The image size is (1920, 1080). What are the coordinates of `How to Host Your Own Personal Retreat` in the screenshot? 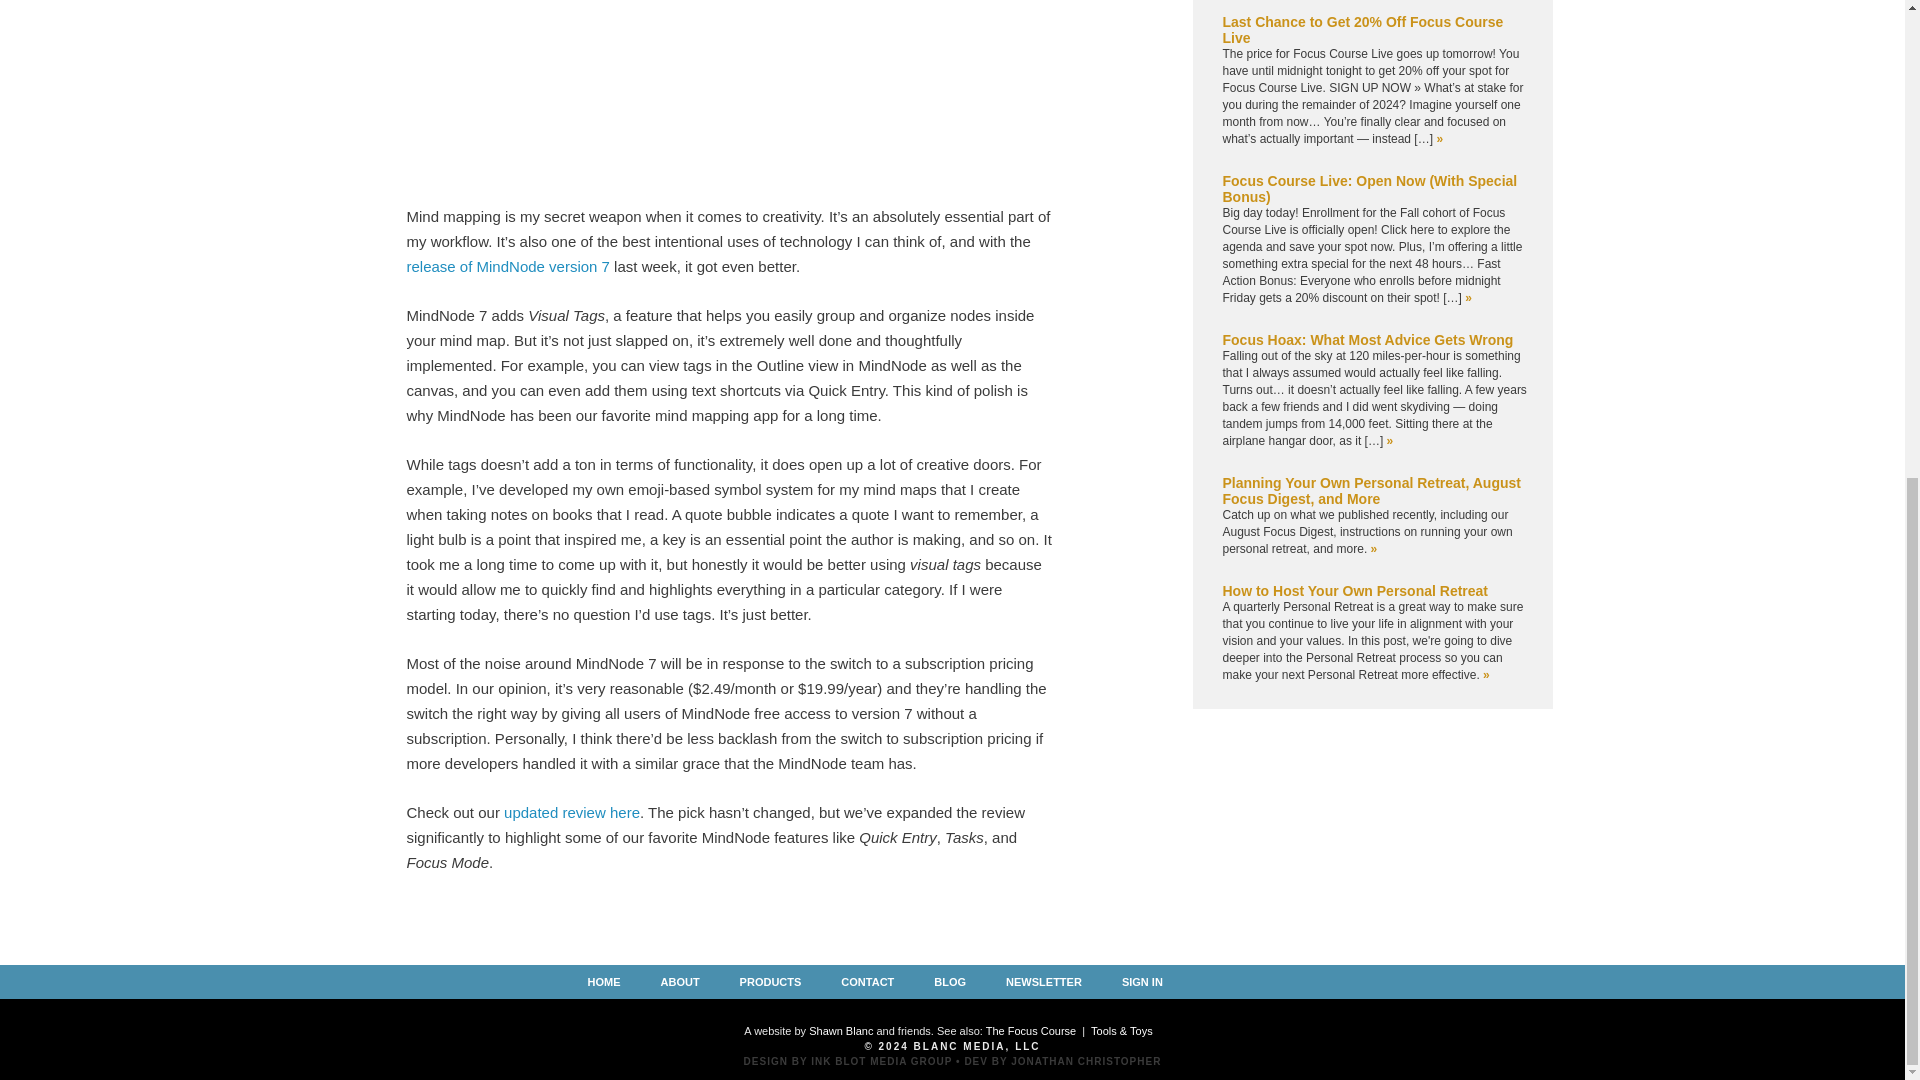 It's located at (1354, 591).